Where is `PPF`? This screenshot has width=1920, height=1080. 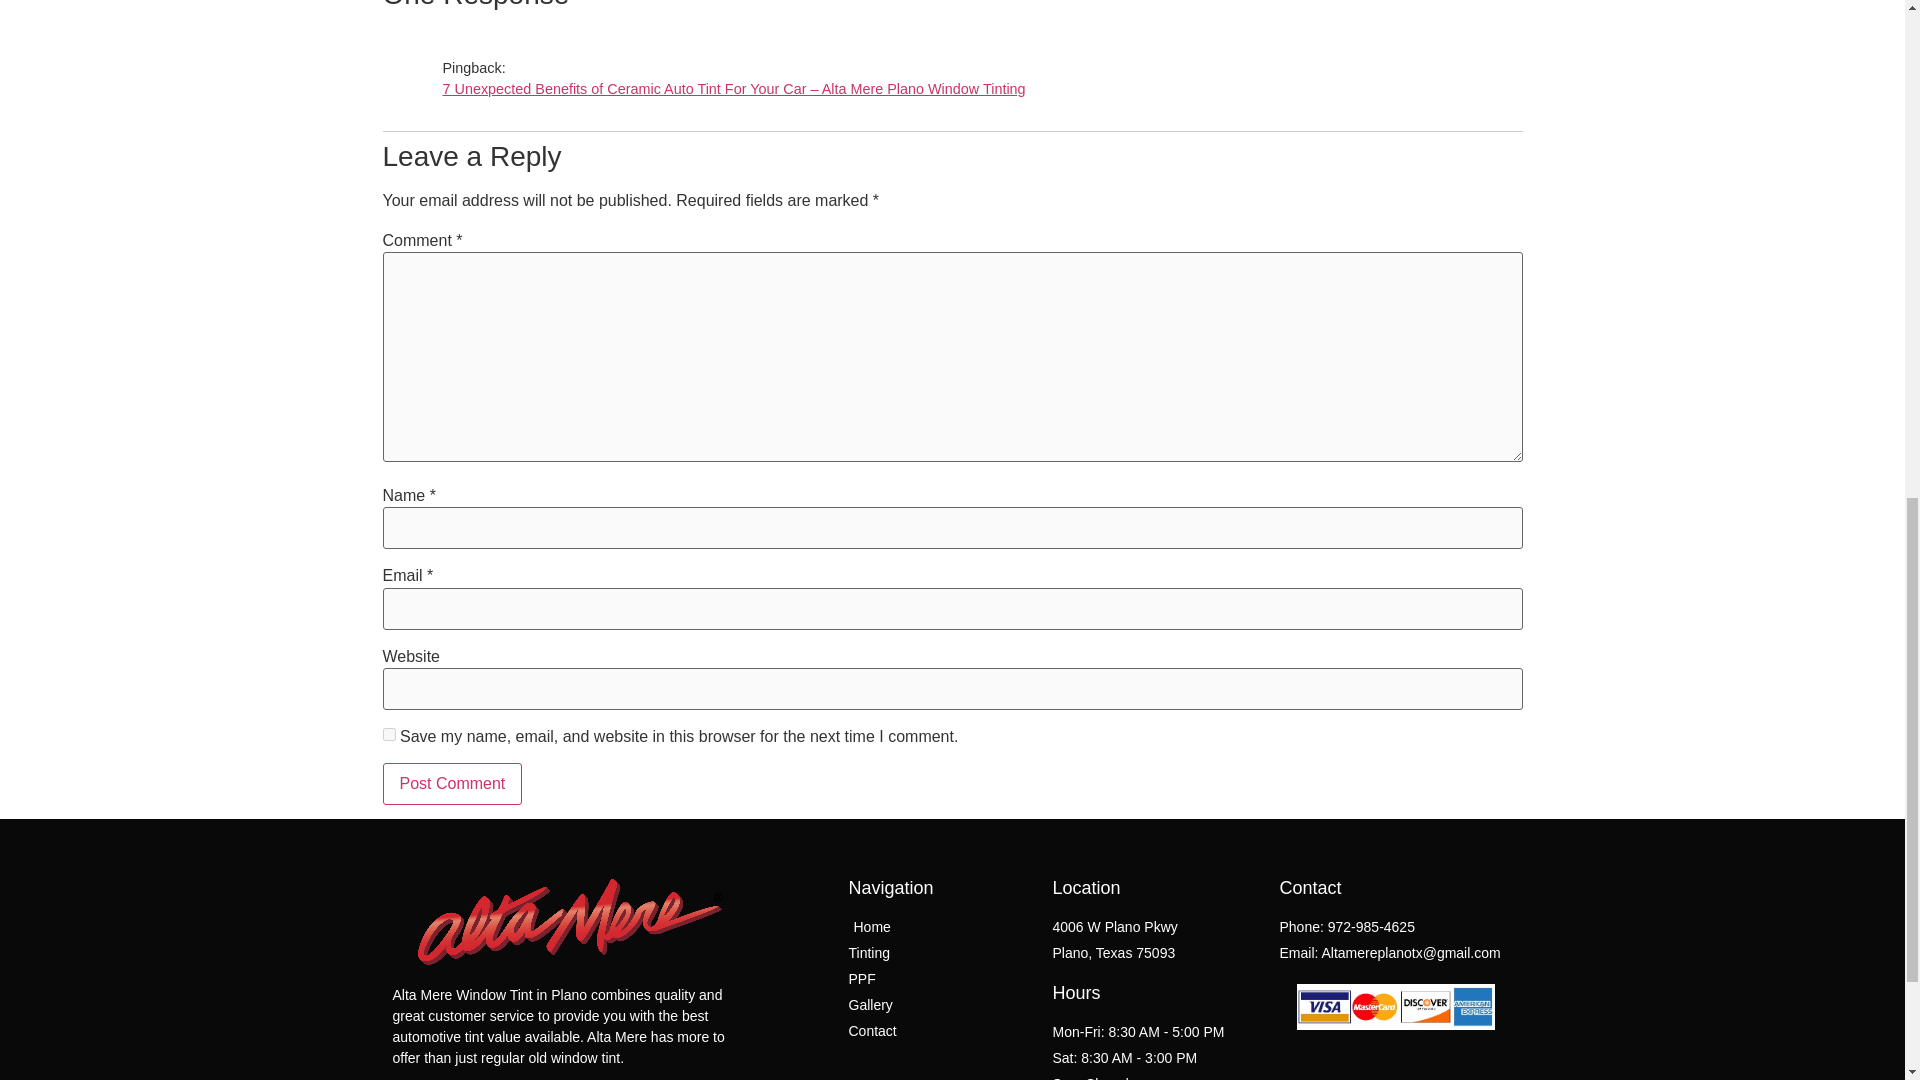
PPF is located at coordinates (940, 979).